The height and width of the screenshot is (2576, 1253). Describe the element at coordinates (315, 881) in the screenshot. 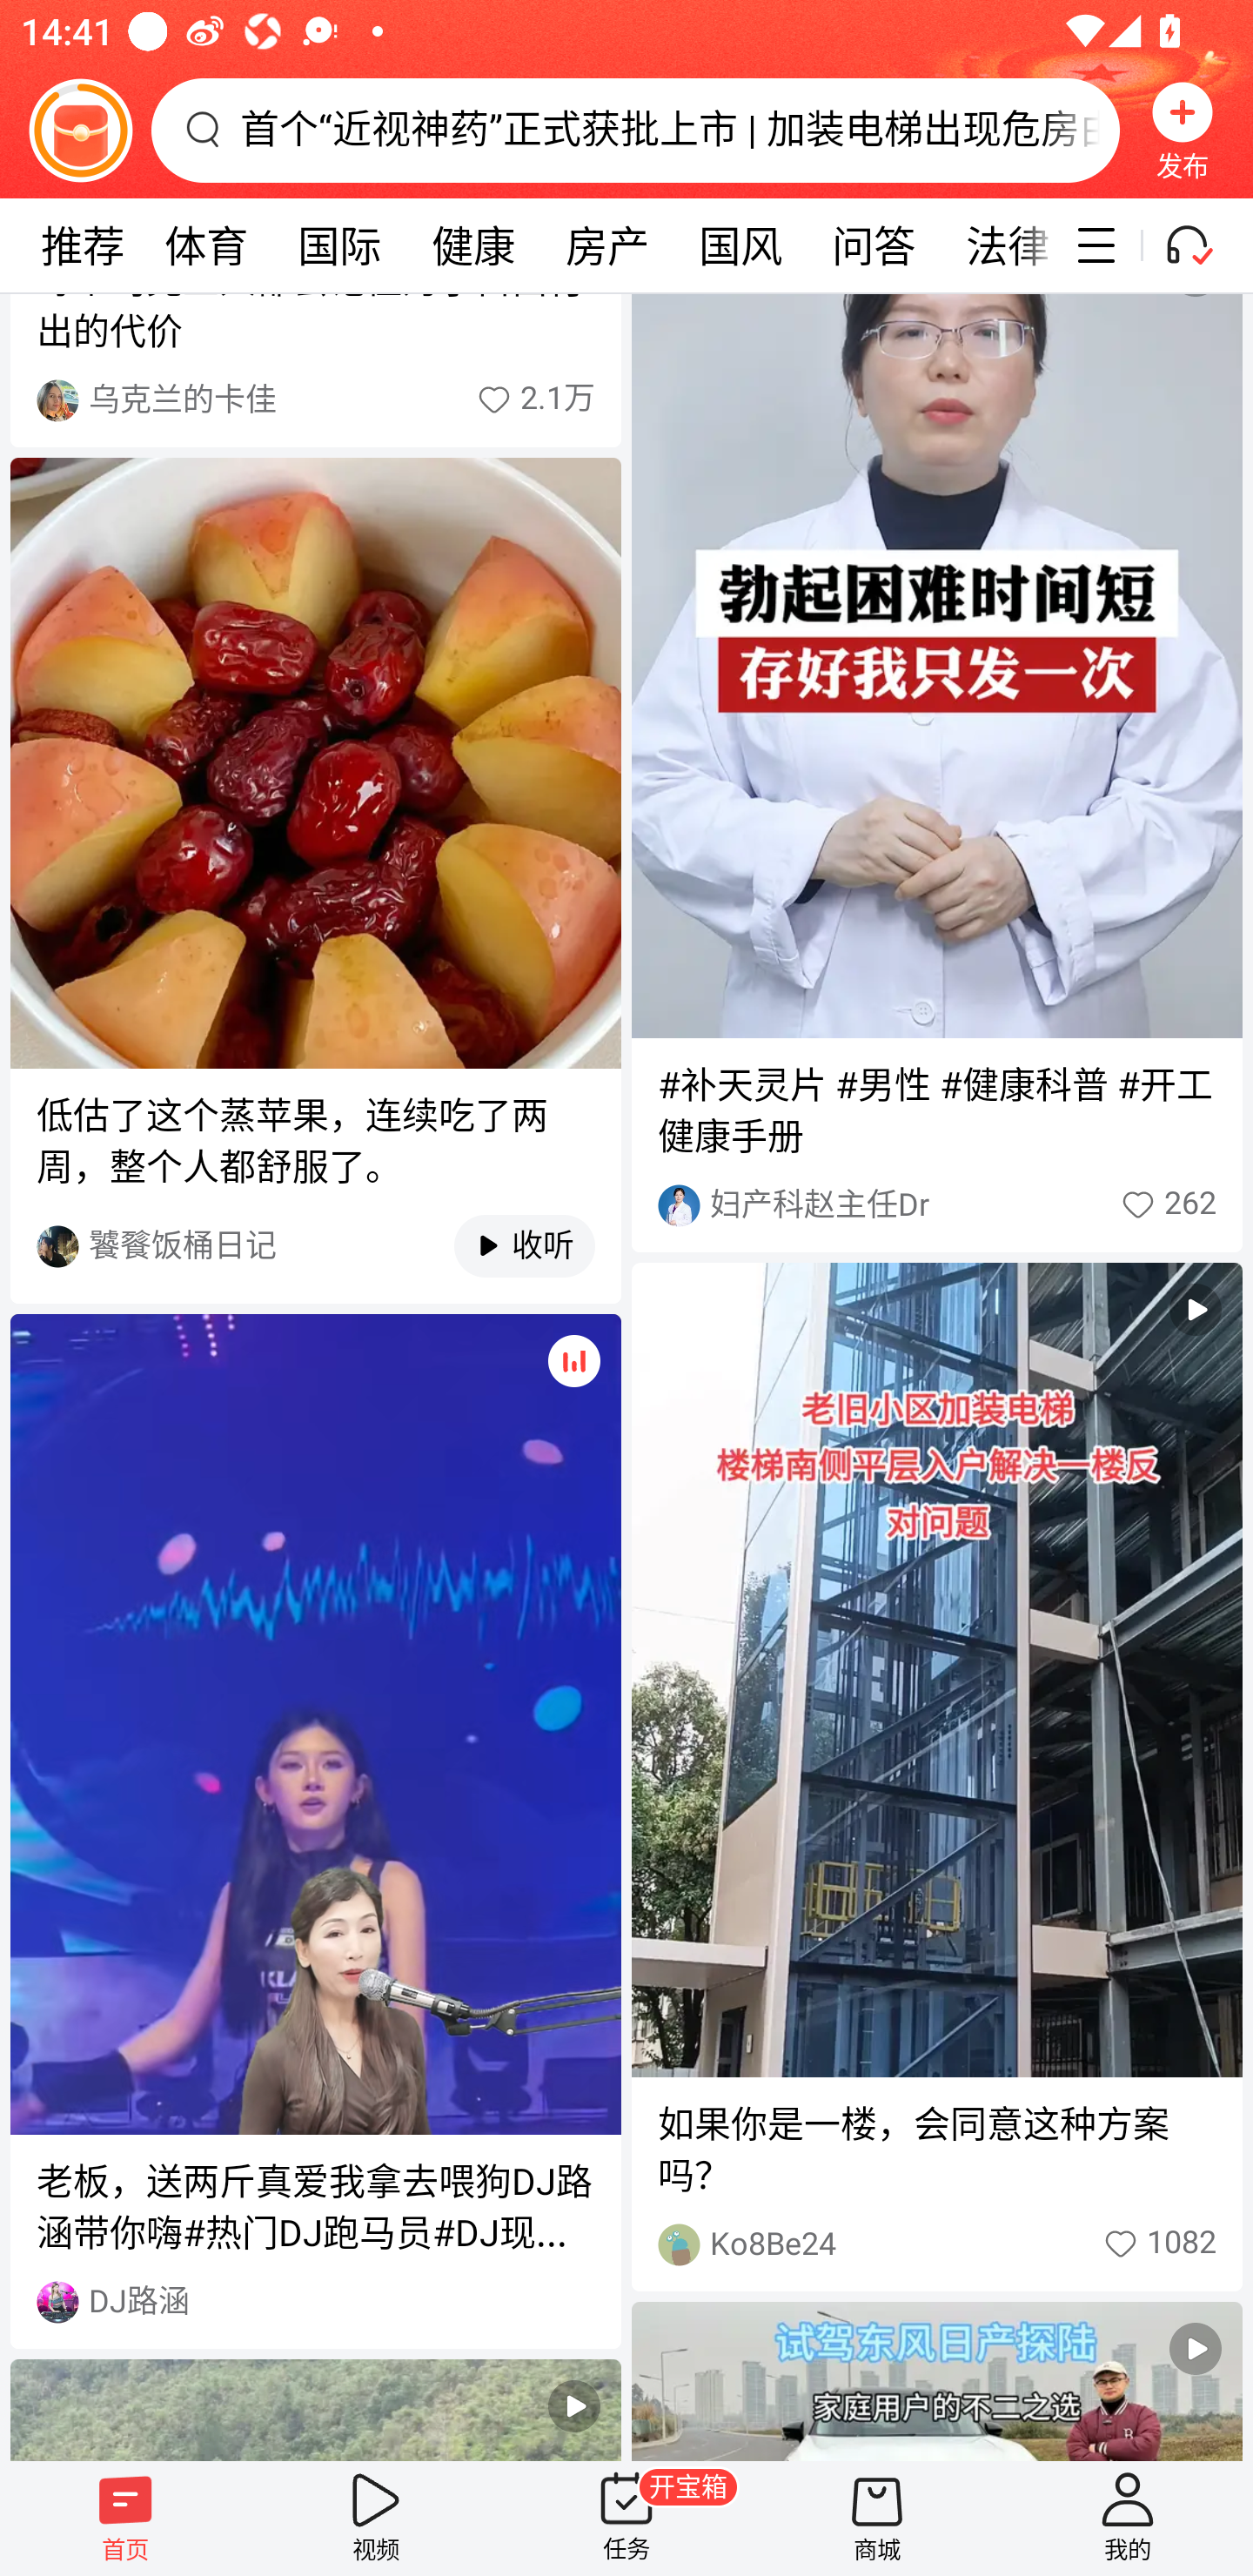

I see `低估了这个蒸苹果，连续吃了两周，整个人都舒服了。  作者,饕餮饭桶日记,按钮 饕餮饭桶日记 收听` at that location.